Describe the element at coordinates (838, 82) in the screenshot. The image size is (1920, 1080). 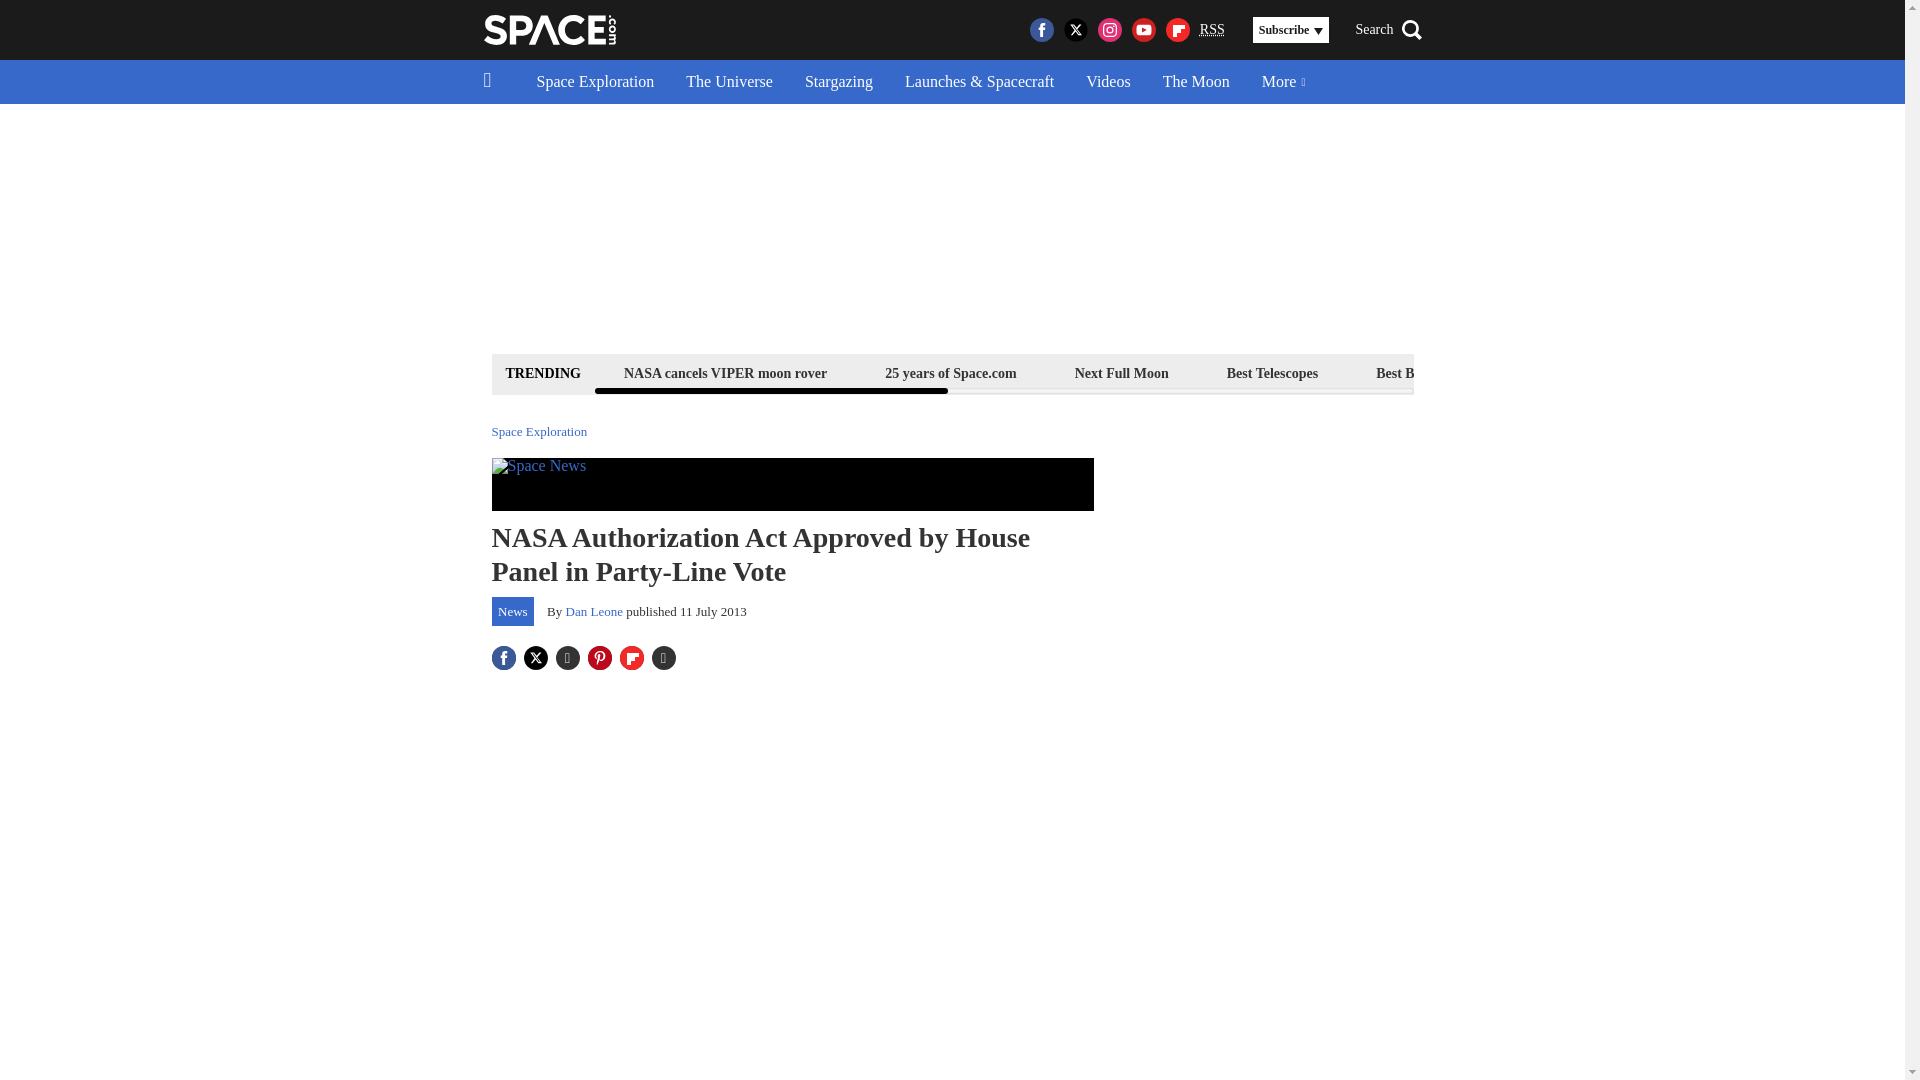
I see `Stargazing` at that location.